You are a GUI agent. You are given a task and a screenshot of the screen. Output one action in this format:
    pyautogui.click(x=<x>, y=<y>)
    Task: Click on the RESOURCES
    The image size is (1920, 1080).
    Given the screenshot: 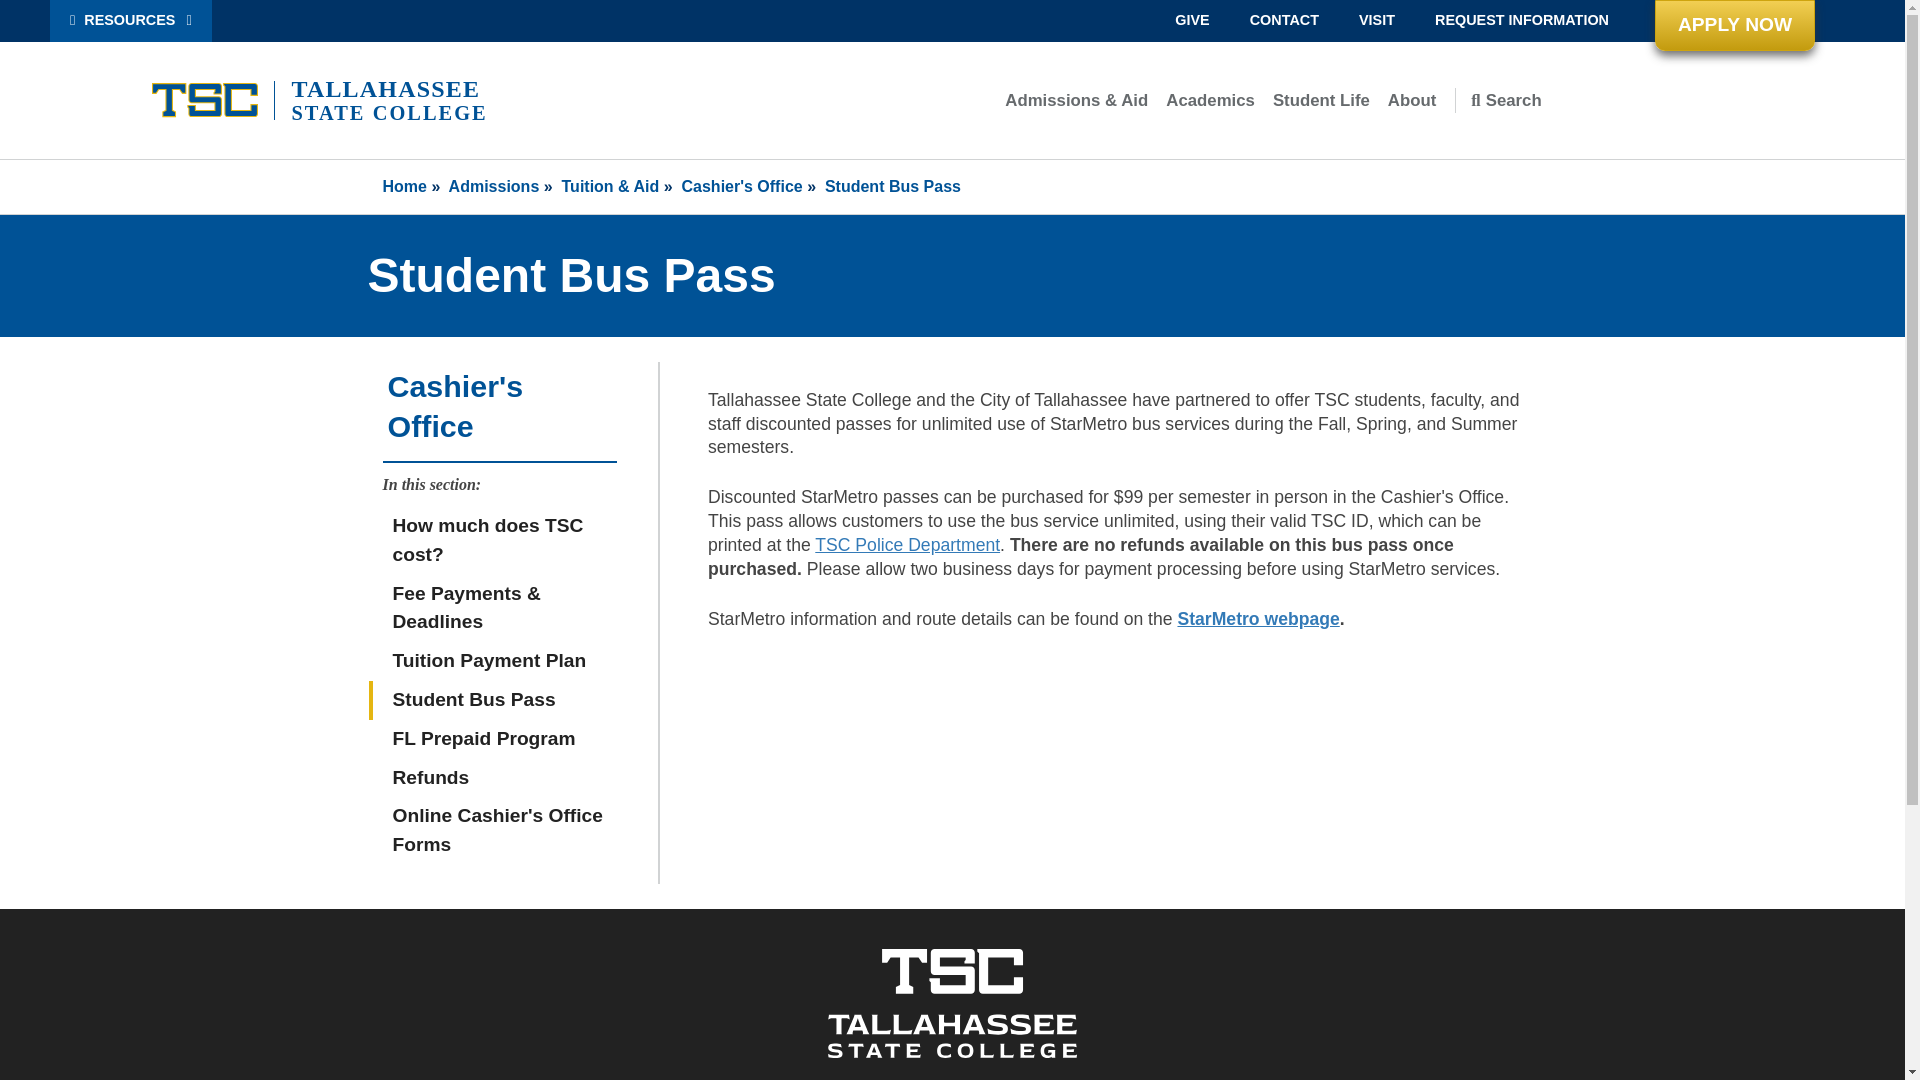 What is the action you would take?
    pyautogui.click(x=130, y=21)
    